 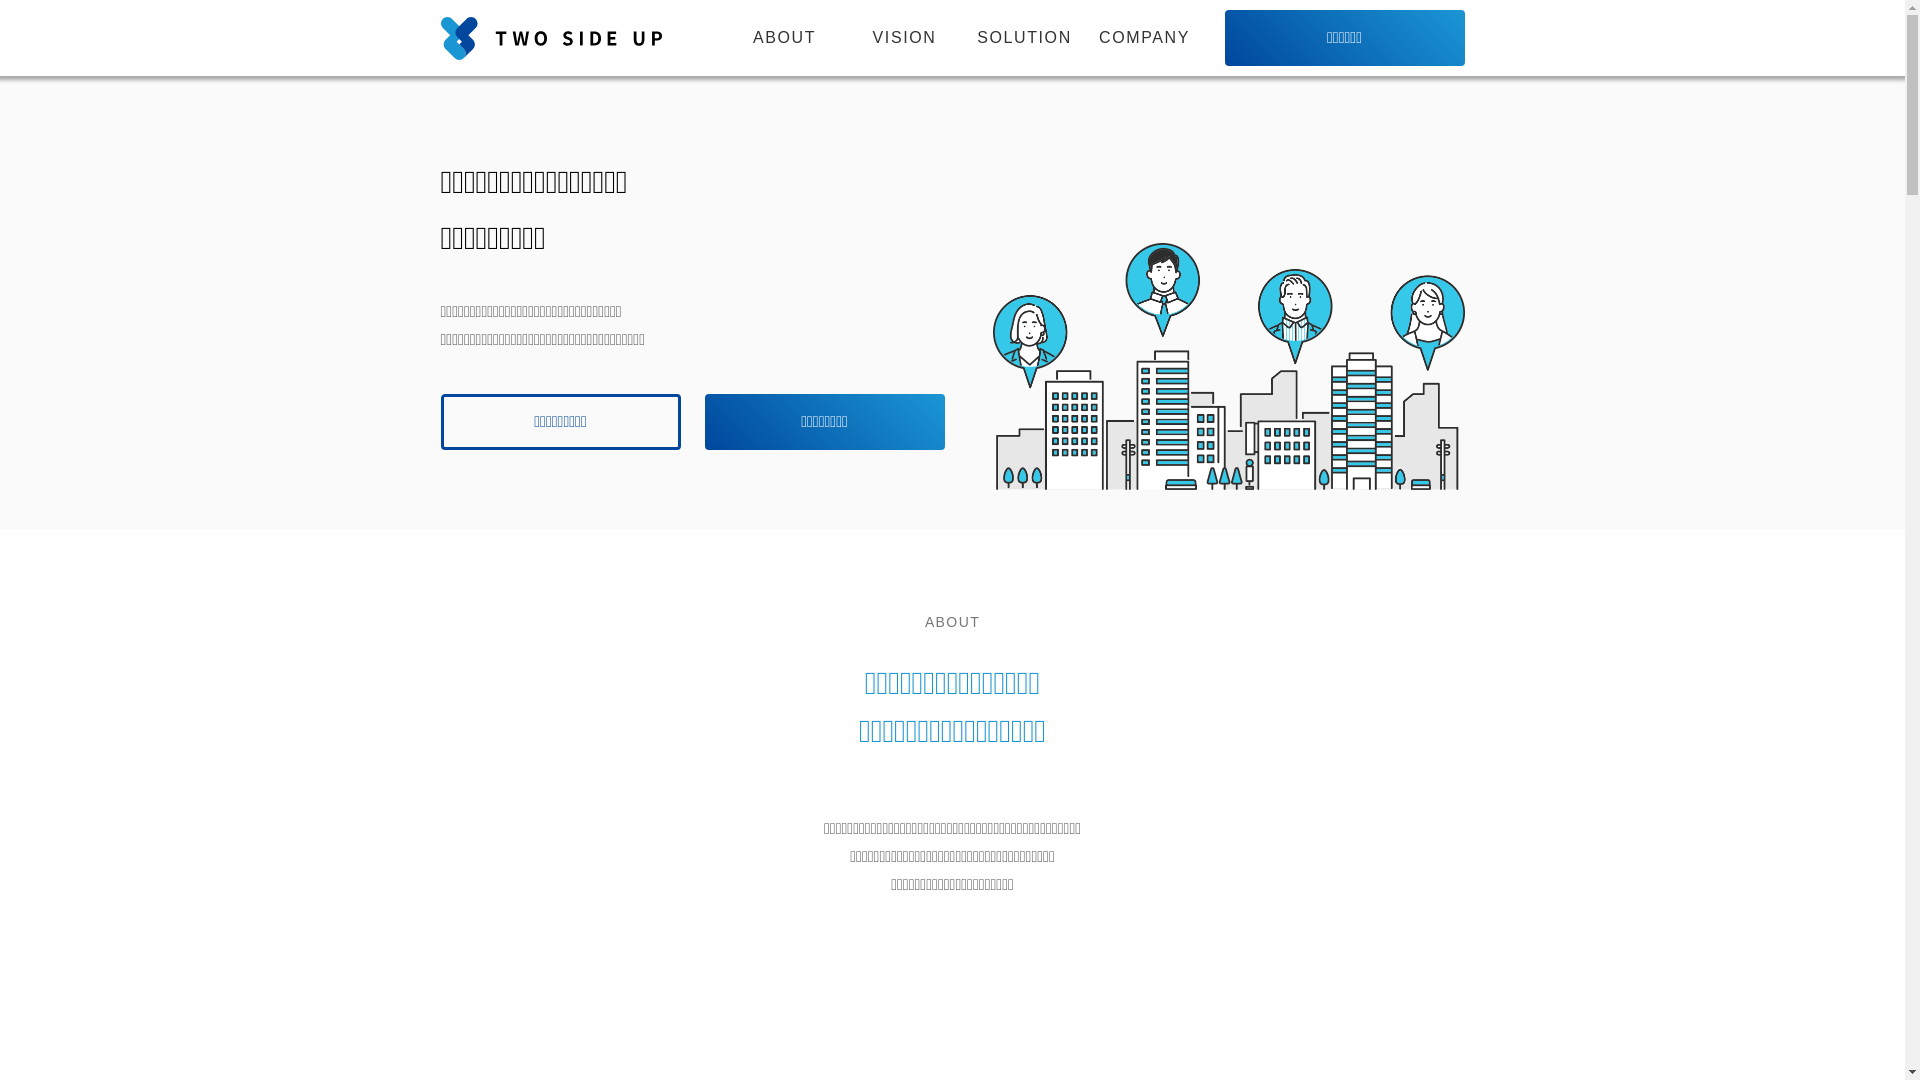 I want to click on COMPANY, so click(x=1144, y=38).